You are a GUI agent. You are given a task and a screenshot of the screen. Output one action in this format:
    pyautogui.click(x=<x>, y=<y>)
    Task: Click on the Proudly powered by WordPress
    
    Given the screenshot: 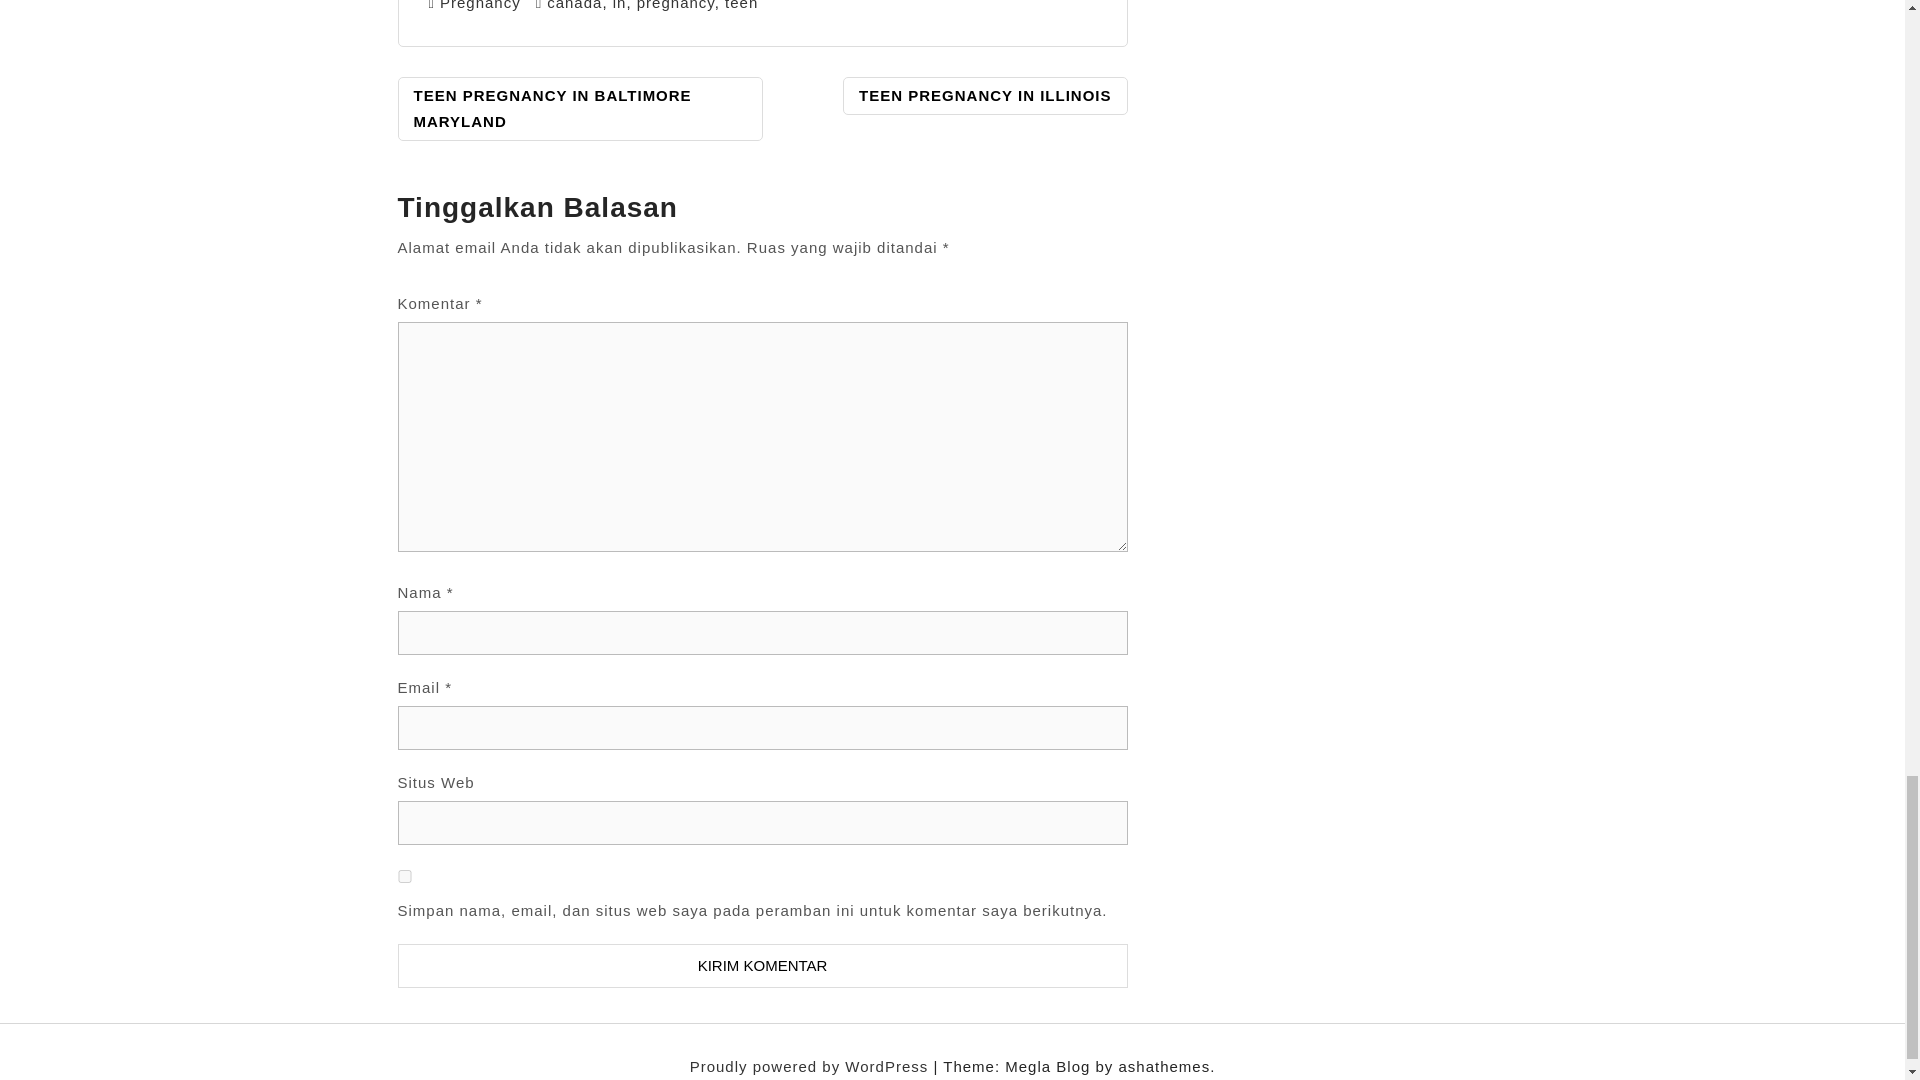 What is the action you would take?
    pyautogui.click(x=811, y=1066)
    